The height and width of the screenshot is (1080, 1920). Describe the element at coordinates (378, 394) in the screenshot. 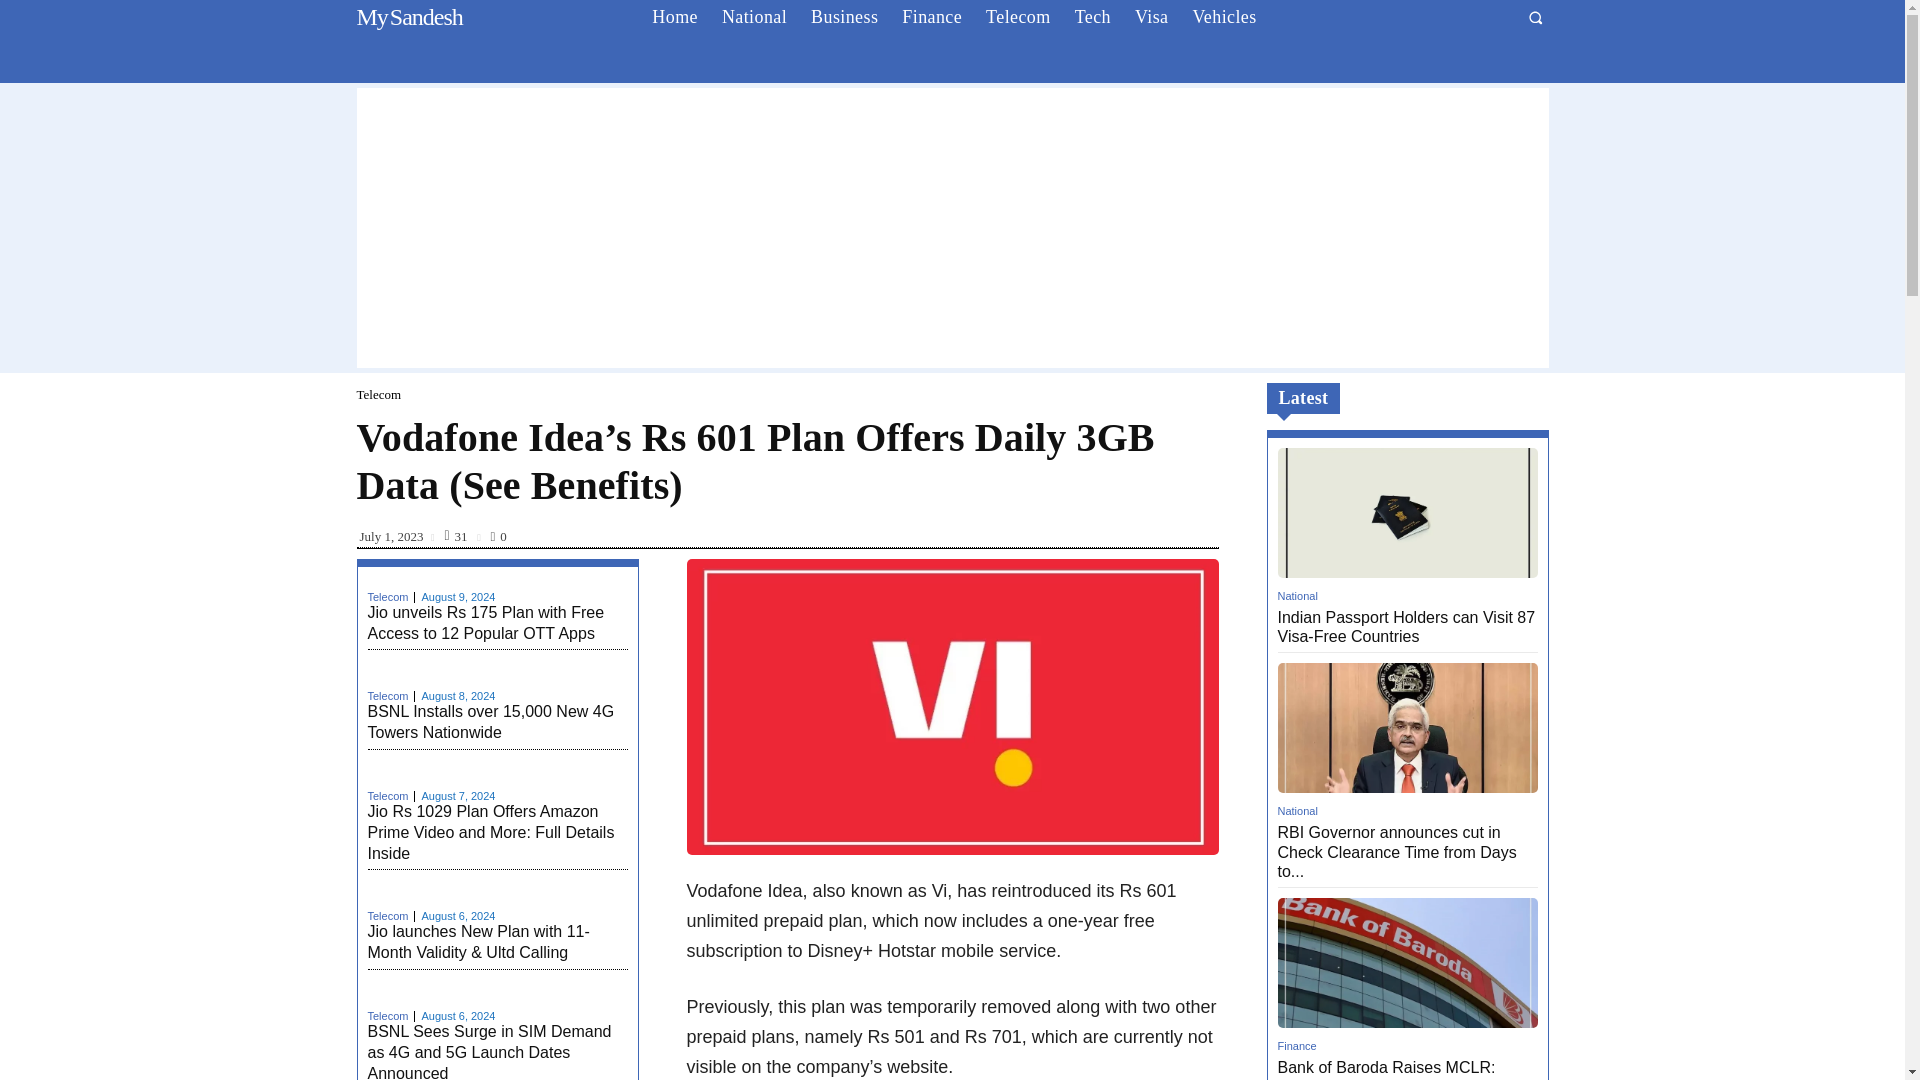

I see `BSNL Installs over 15,000 New 4G Towers Nationwide` at that location.